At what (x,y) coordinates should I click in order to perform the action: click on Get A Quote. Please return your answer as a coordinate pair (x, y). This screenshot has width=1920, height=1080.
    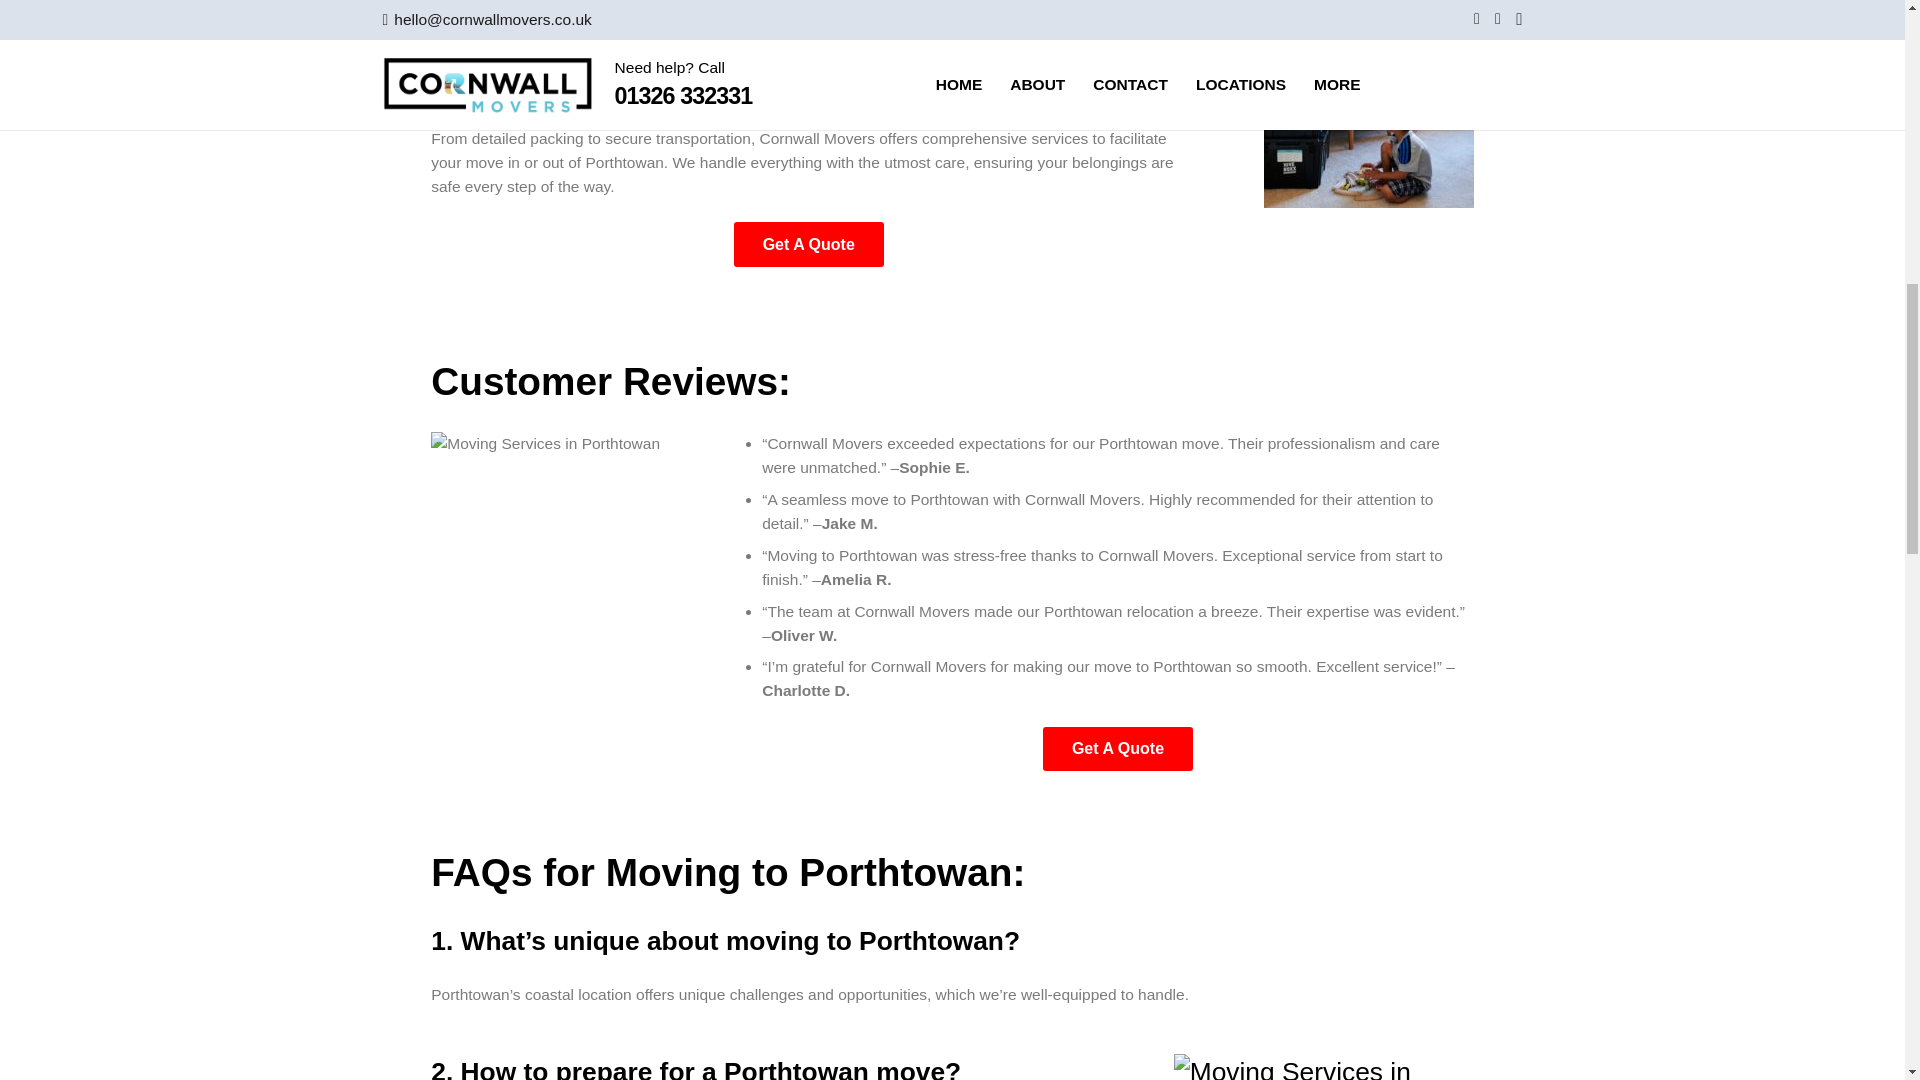
    Looking at the image, I should click on (808, 244).